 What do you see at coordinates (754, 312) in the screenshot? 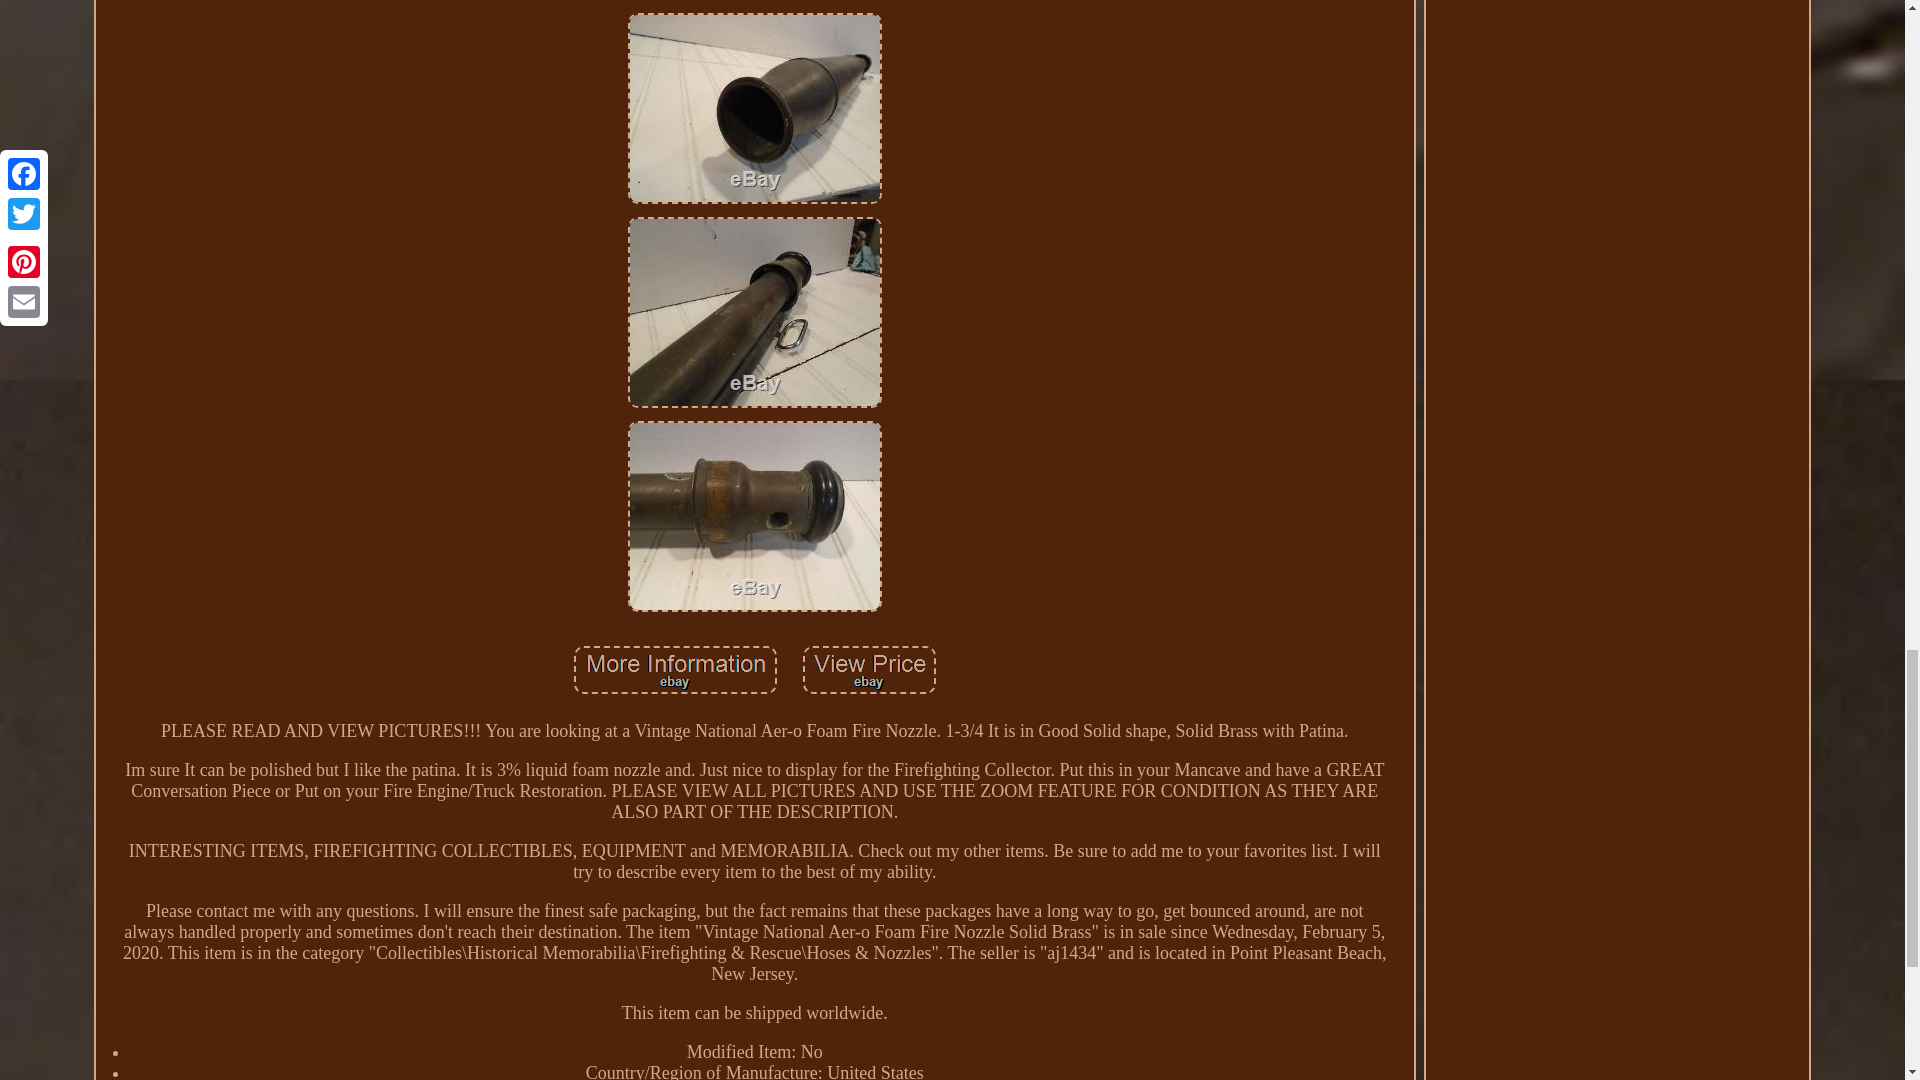
I see `Vintage National Aer-o Foam Fire Nozzle Solid Brass` at bounding box center [754, 312].